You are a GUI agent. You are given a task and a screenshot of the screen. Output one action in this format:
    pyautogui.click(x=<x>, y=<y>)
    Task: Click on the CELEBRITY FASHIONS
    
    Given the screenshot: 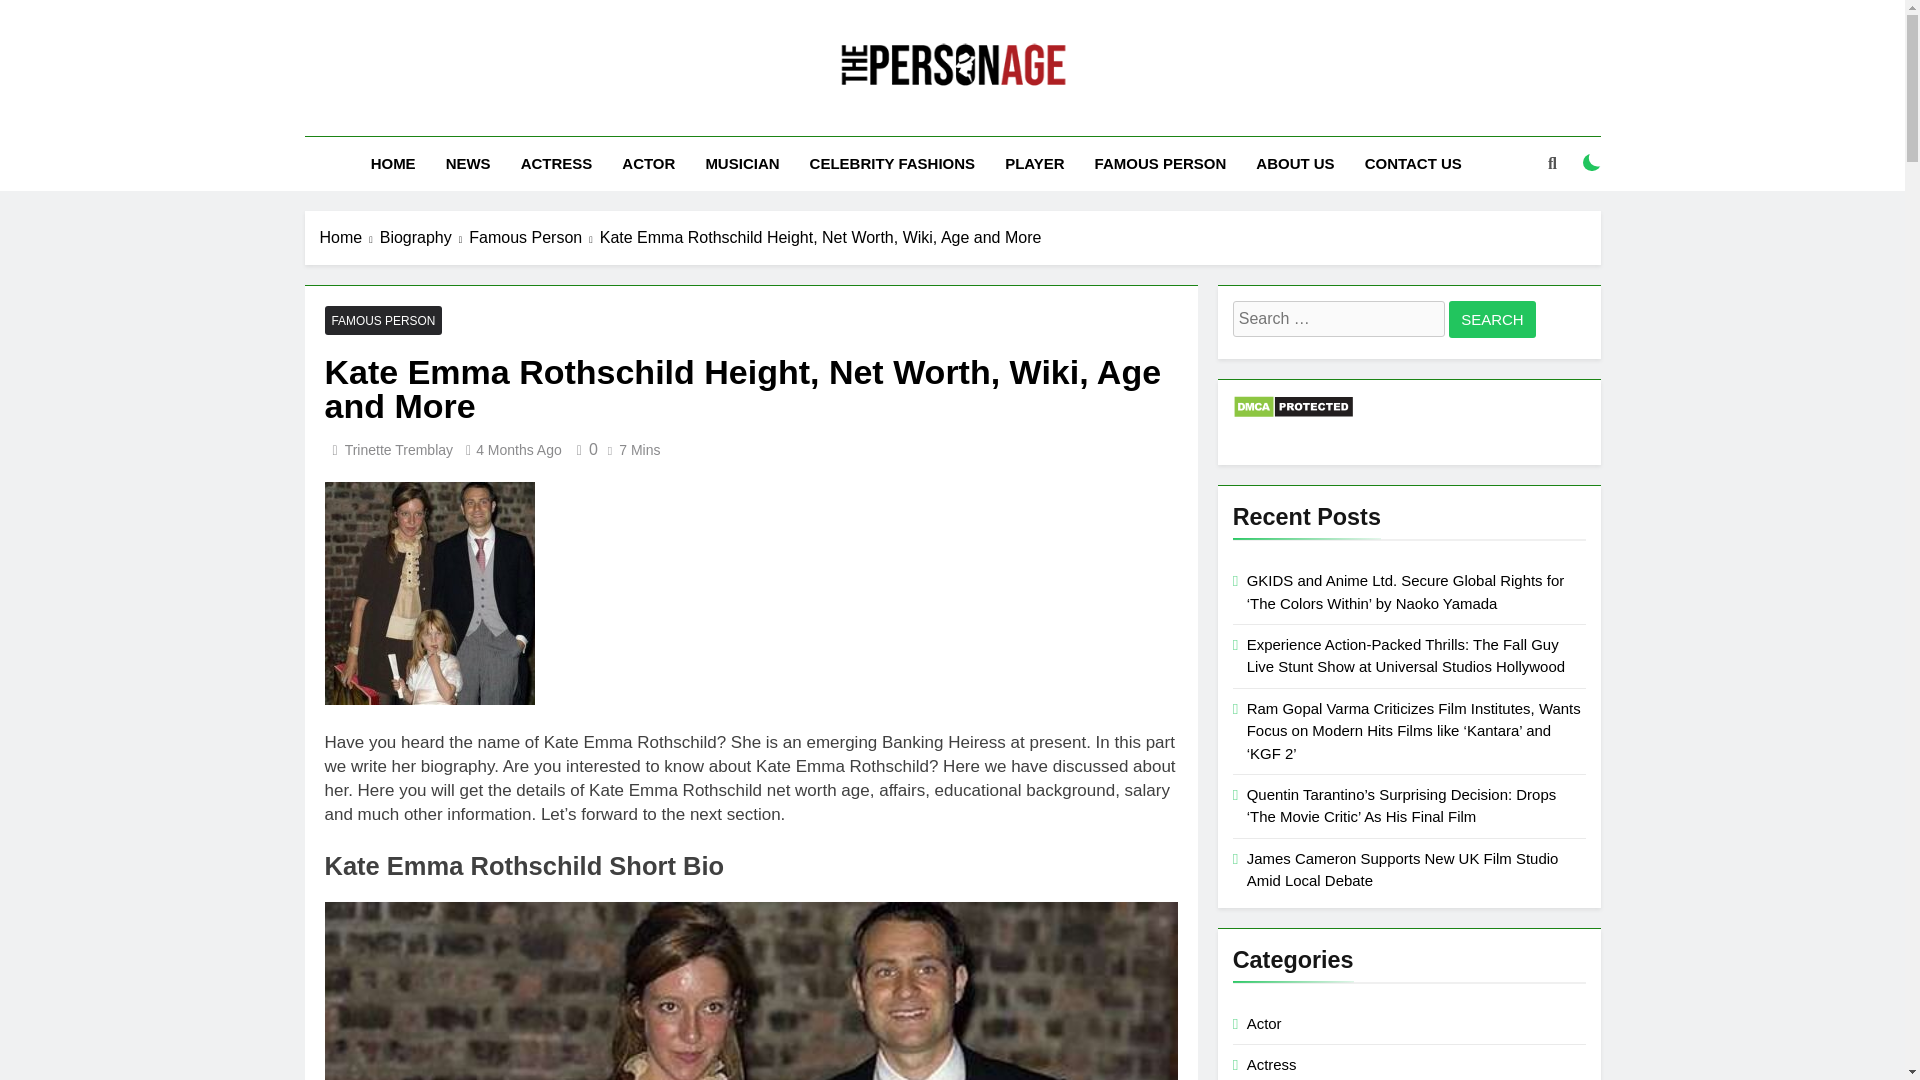 What is the action you would take?
    pyautogui.click(x=892, y=164)
    